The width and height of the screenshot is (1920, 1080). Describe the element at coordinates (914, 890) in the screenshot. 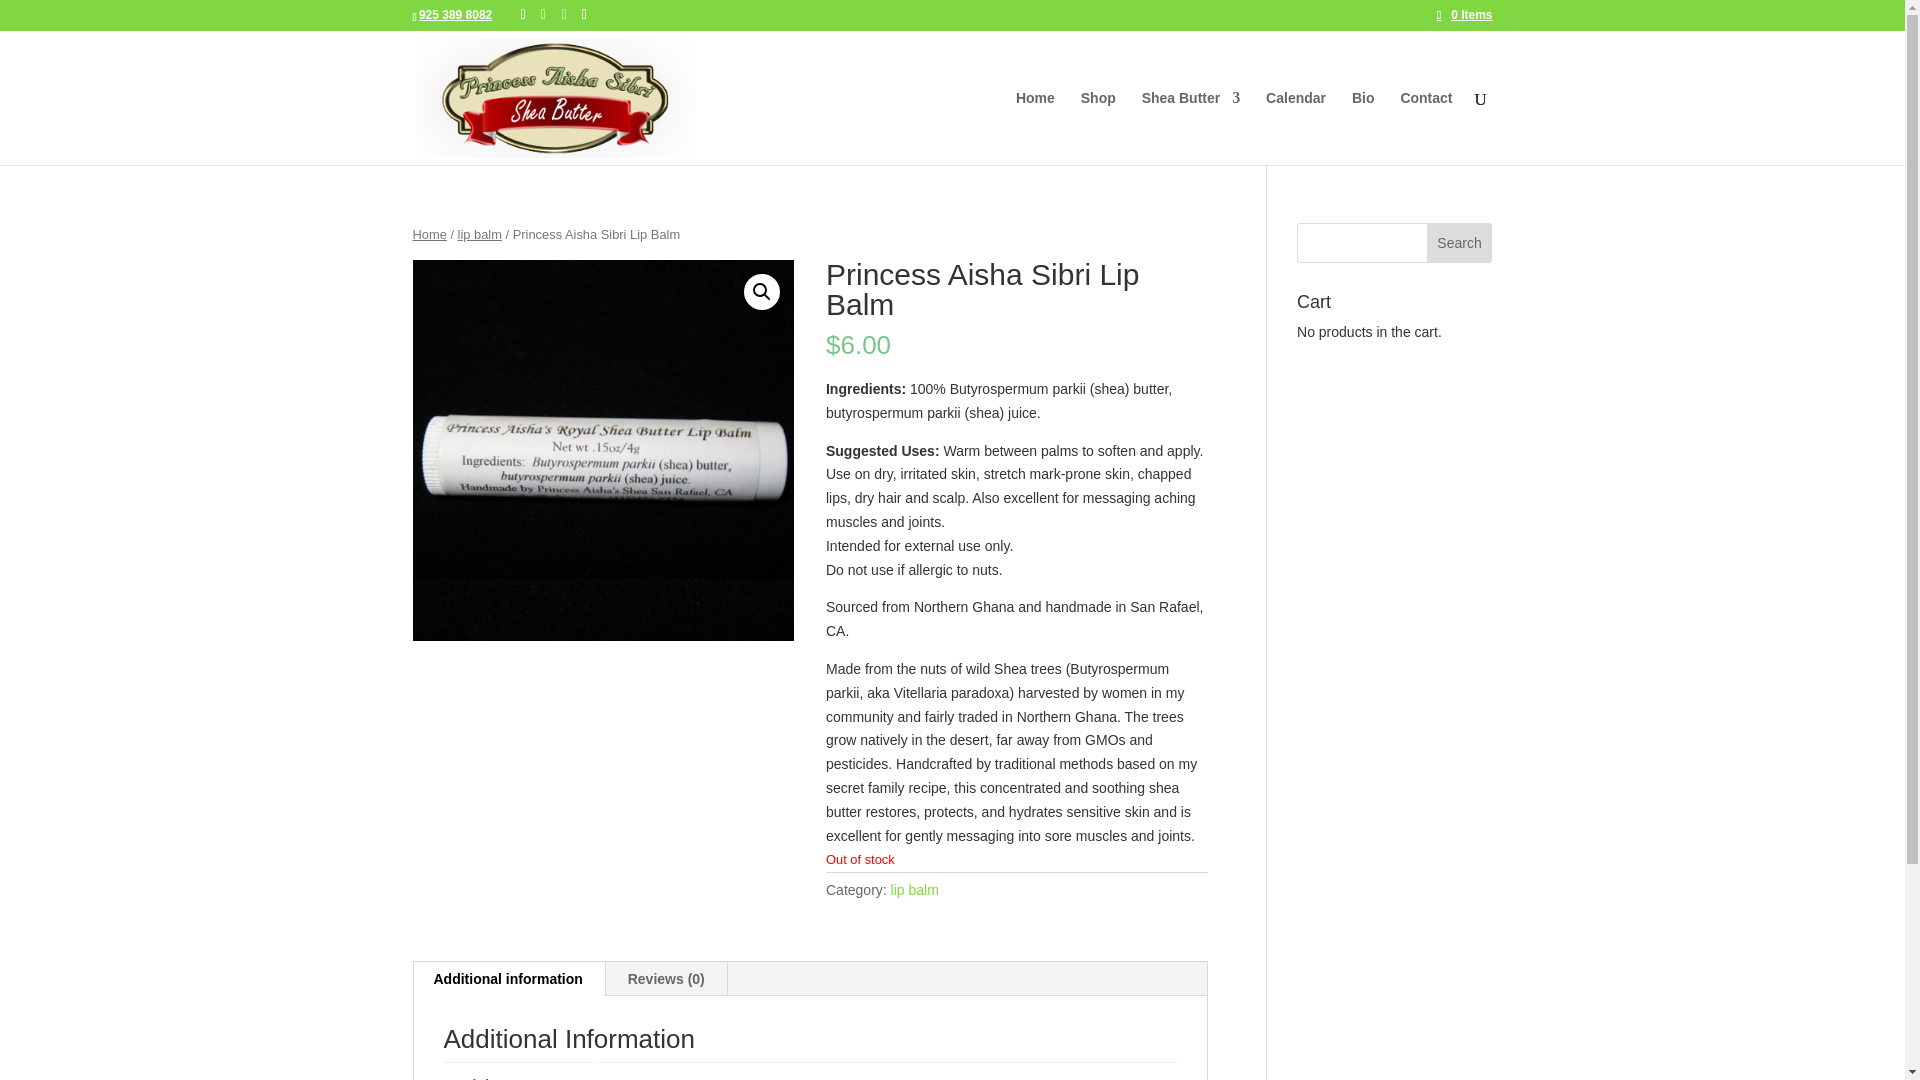

I see `lip balm` at that location.